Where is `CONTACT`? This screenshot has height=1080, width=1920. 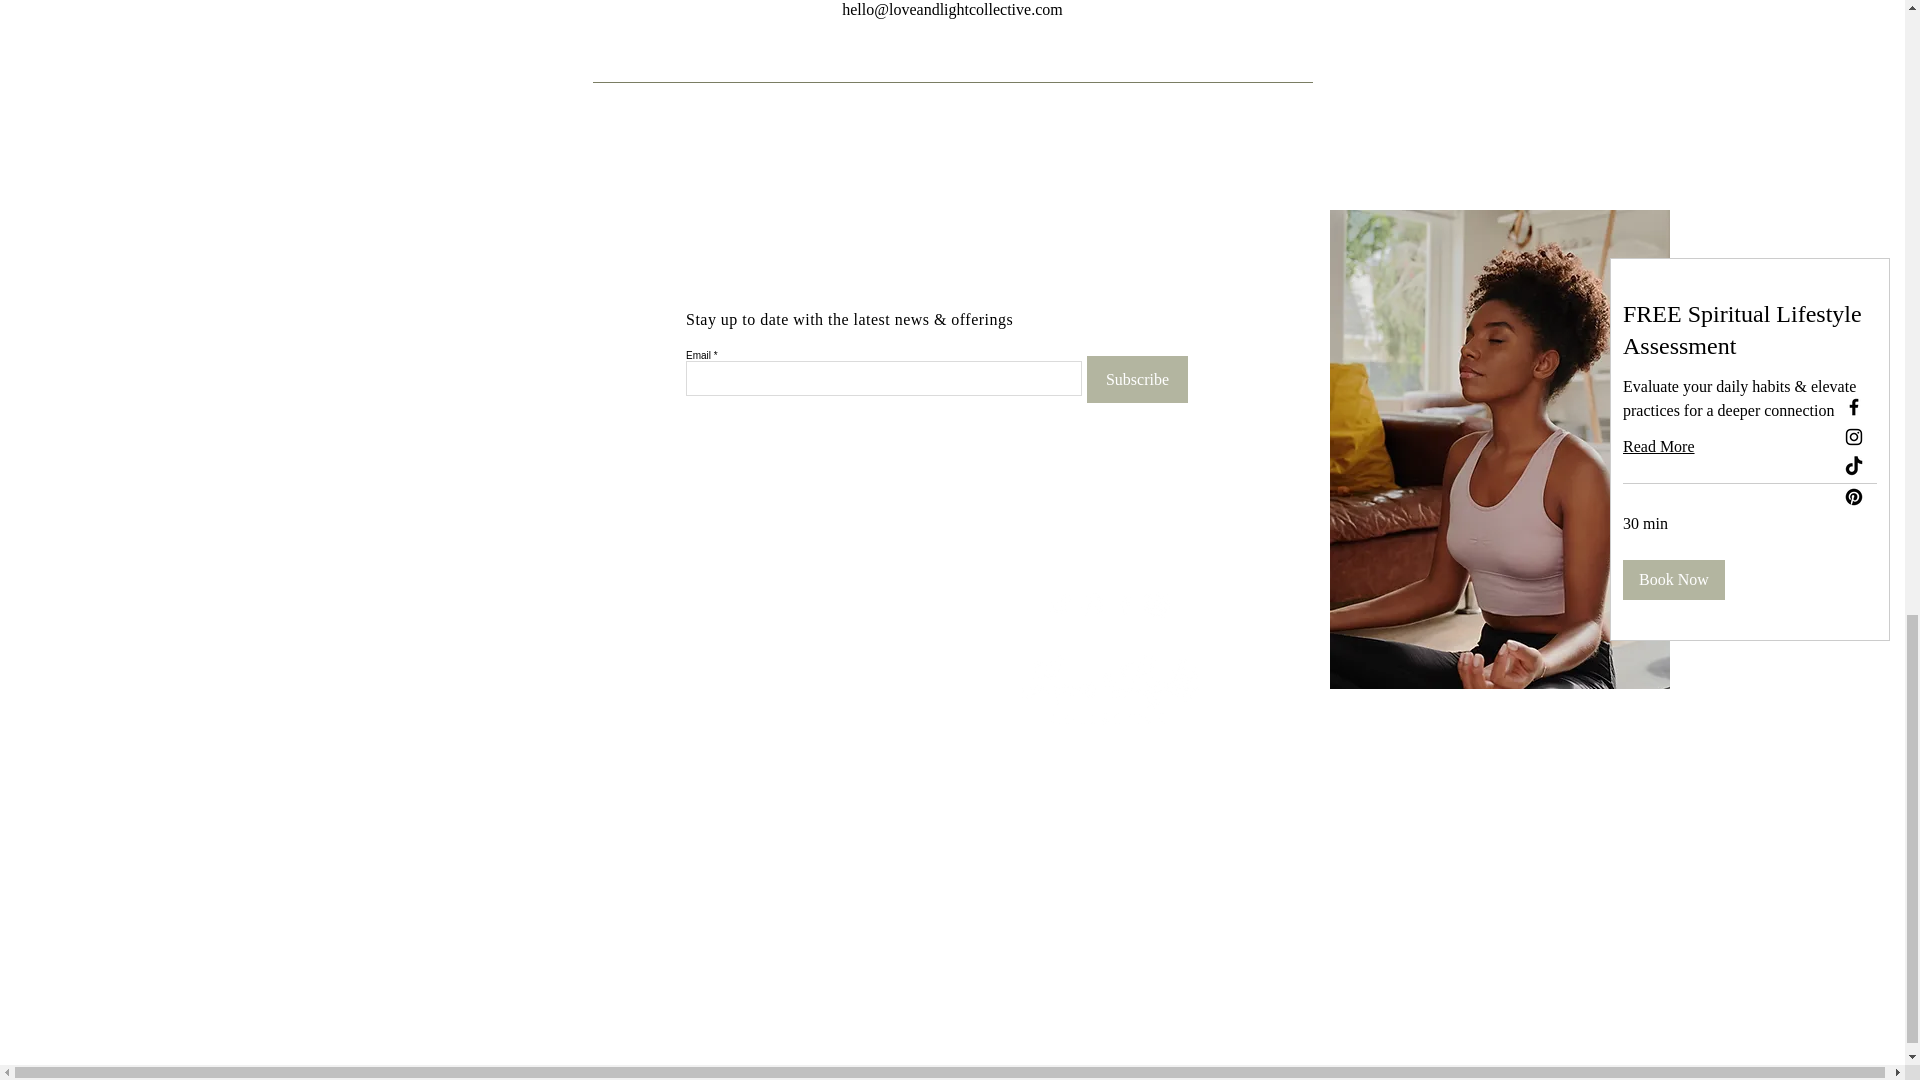 CONTACT is located at coordinates (640, 726).